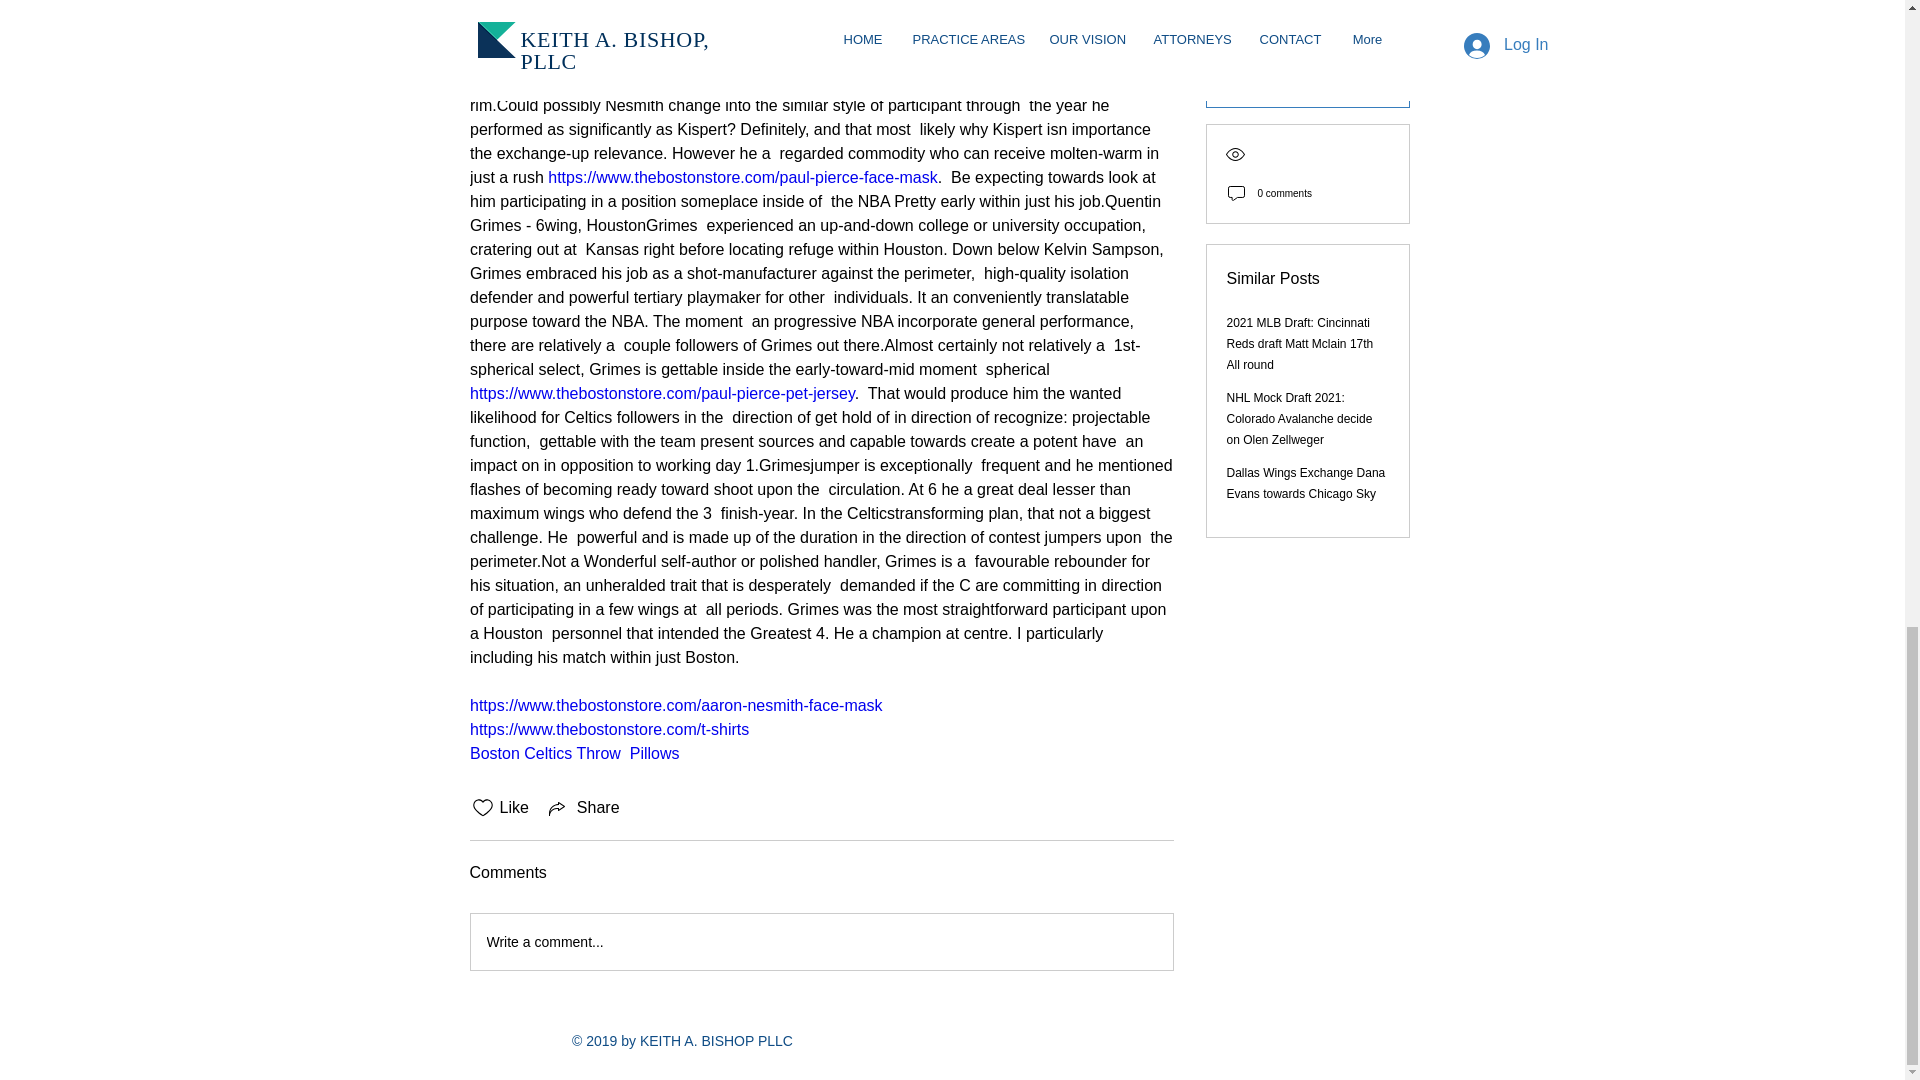 Image resolution: width=1920 pixels, height=1080 pixels. What do you see at coordinates (574, 754) in the screenshot?
I see `Boston Celtics Throw  Pillows` at bounding box center [574, 754].